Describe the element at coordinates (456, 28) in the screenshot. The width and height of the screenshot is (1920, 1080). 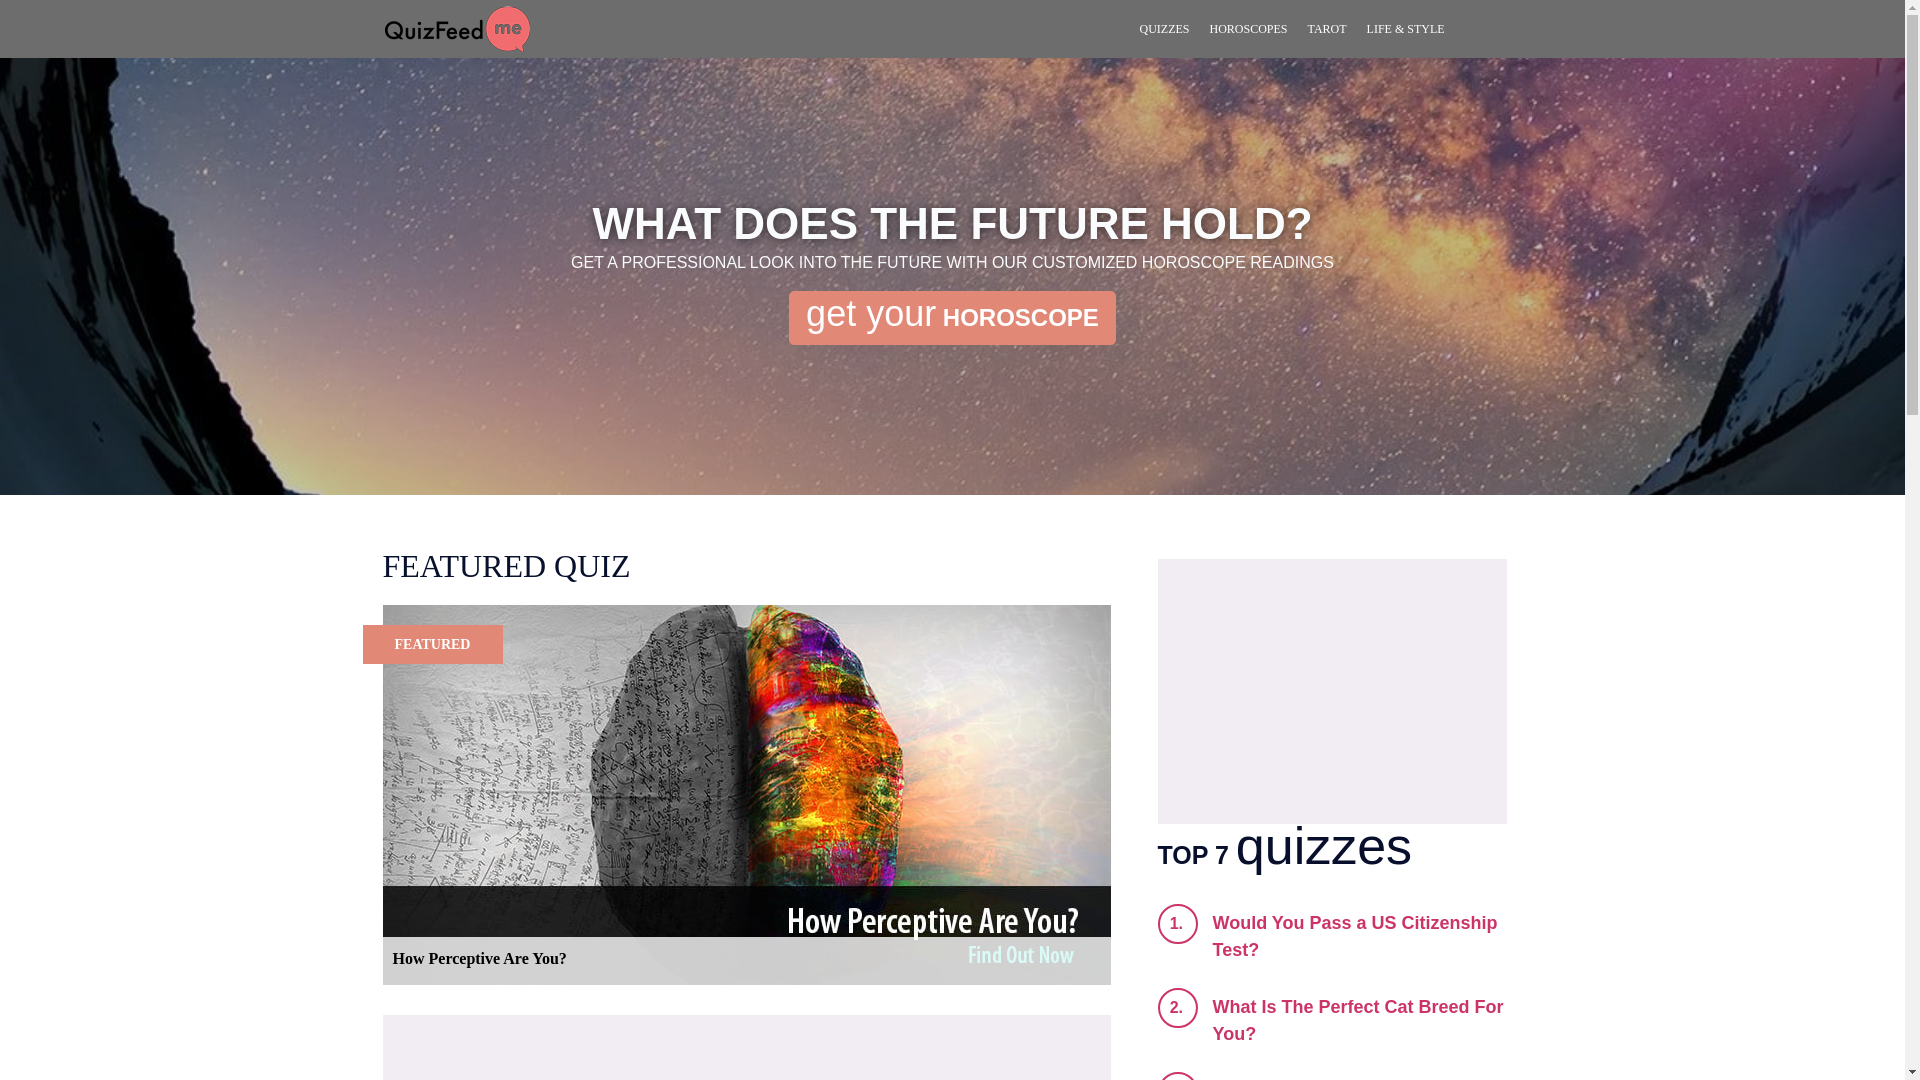
I see `QuizFeed` at that location.